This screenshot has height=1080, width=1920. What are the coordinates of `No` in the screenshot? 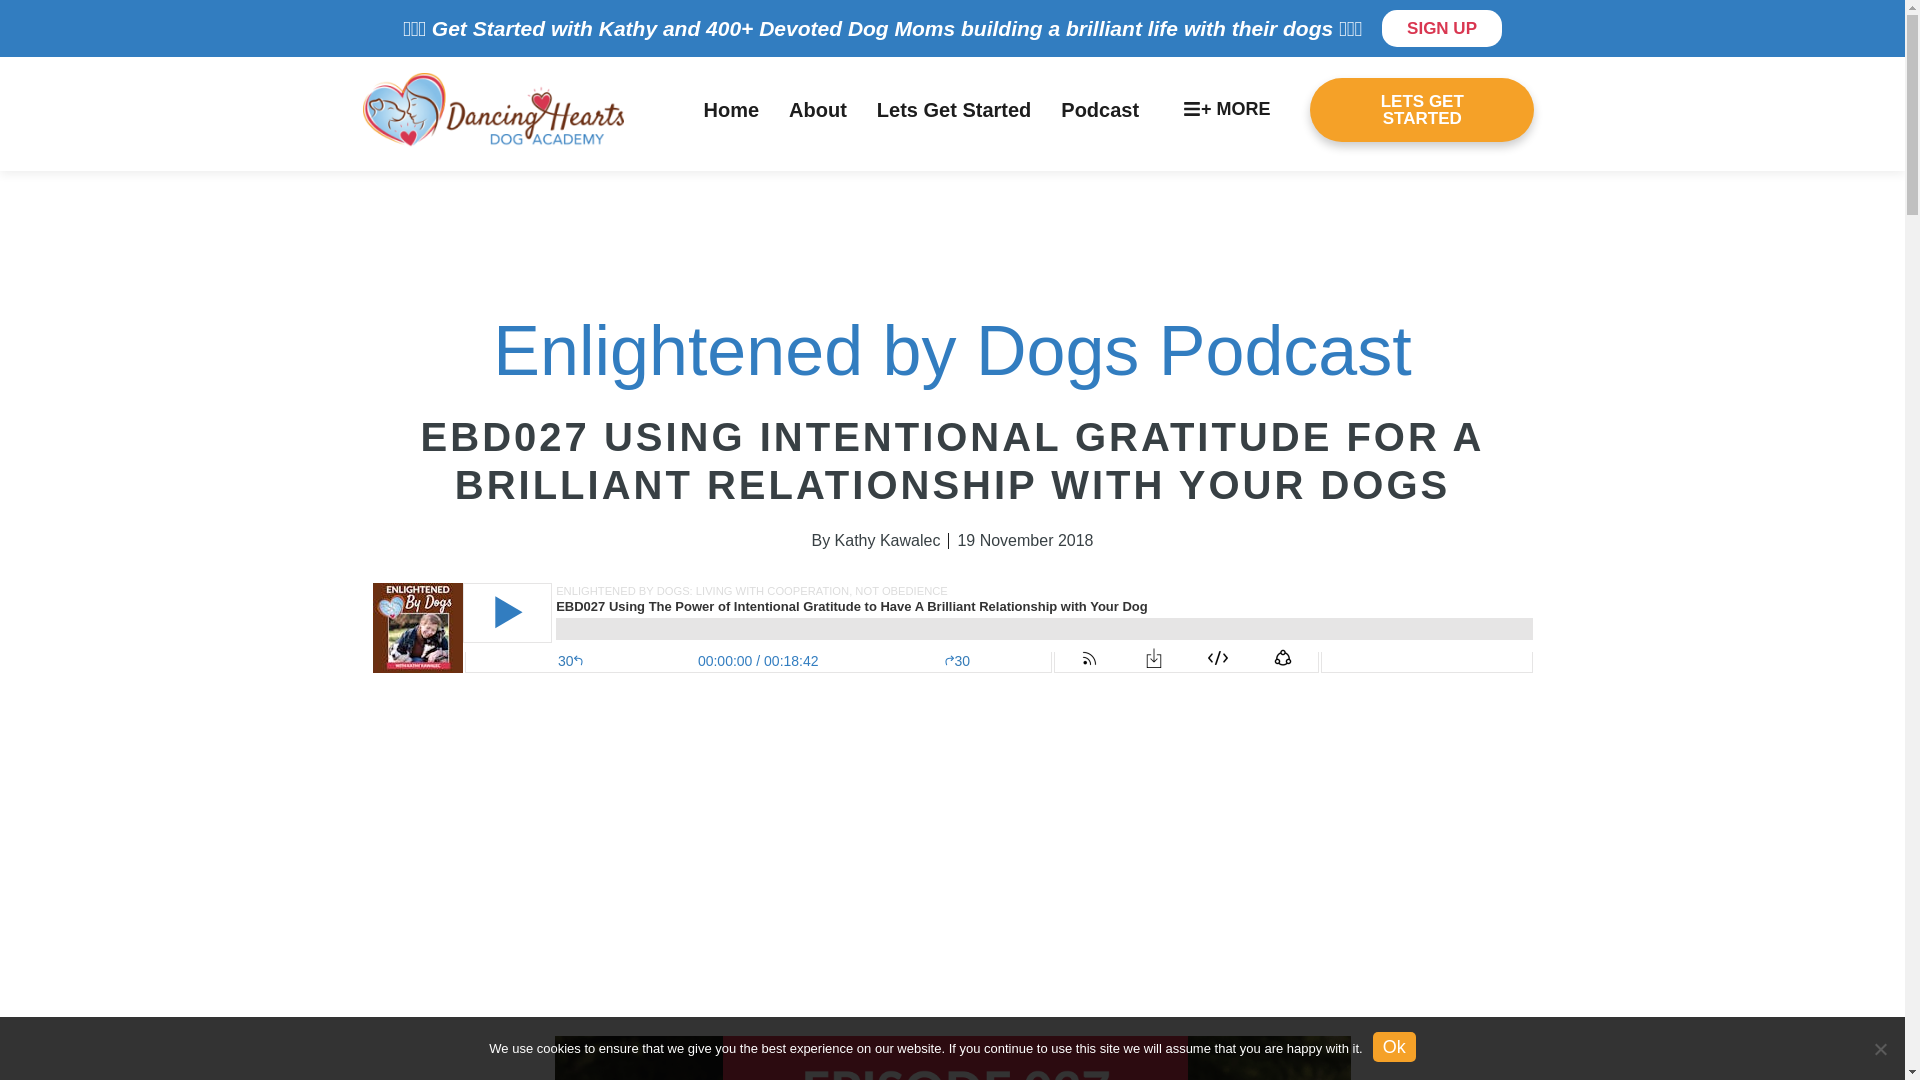 It's located at (1880, 1048).